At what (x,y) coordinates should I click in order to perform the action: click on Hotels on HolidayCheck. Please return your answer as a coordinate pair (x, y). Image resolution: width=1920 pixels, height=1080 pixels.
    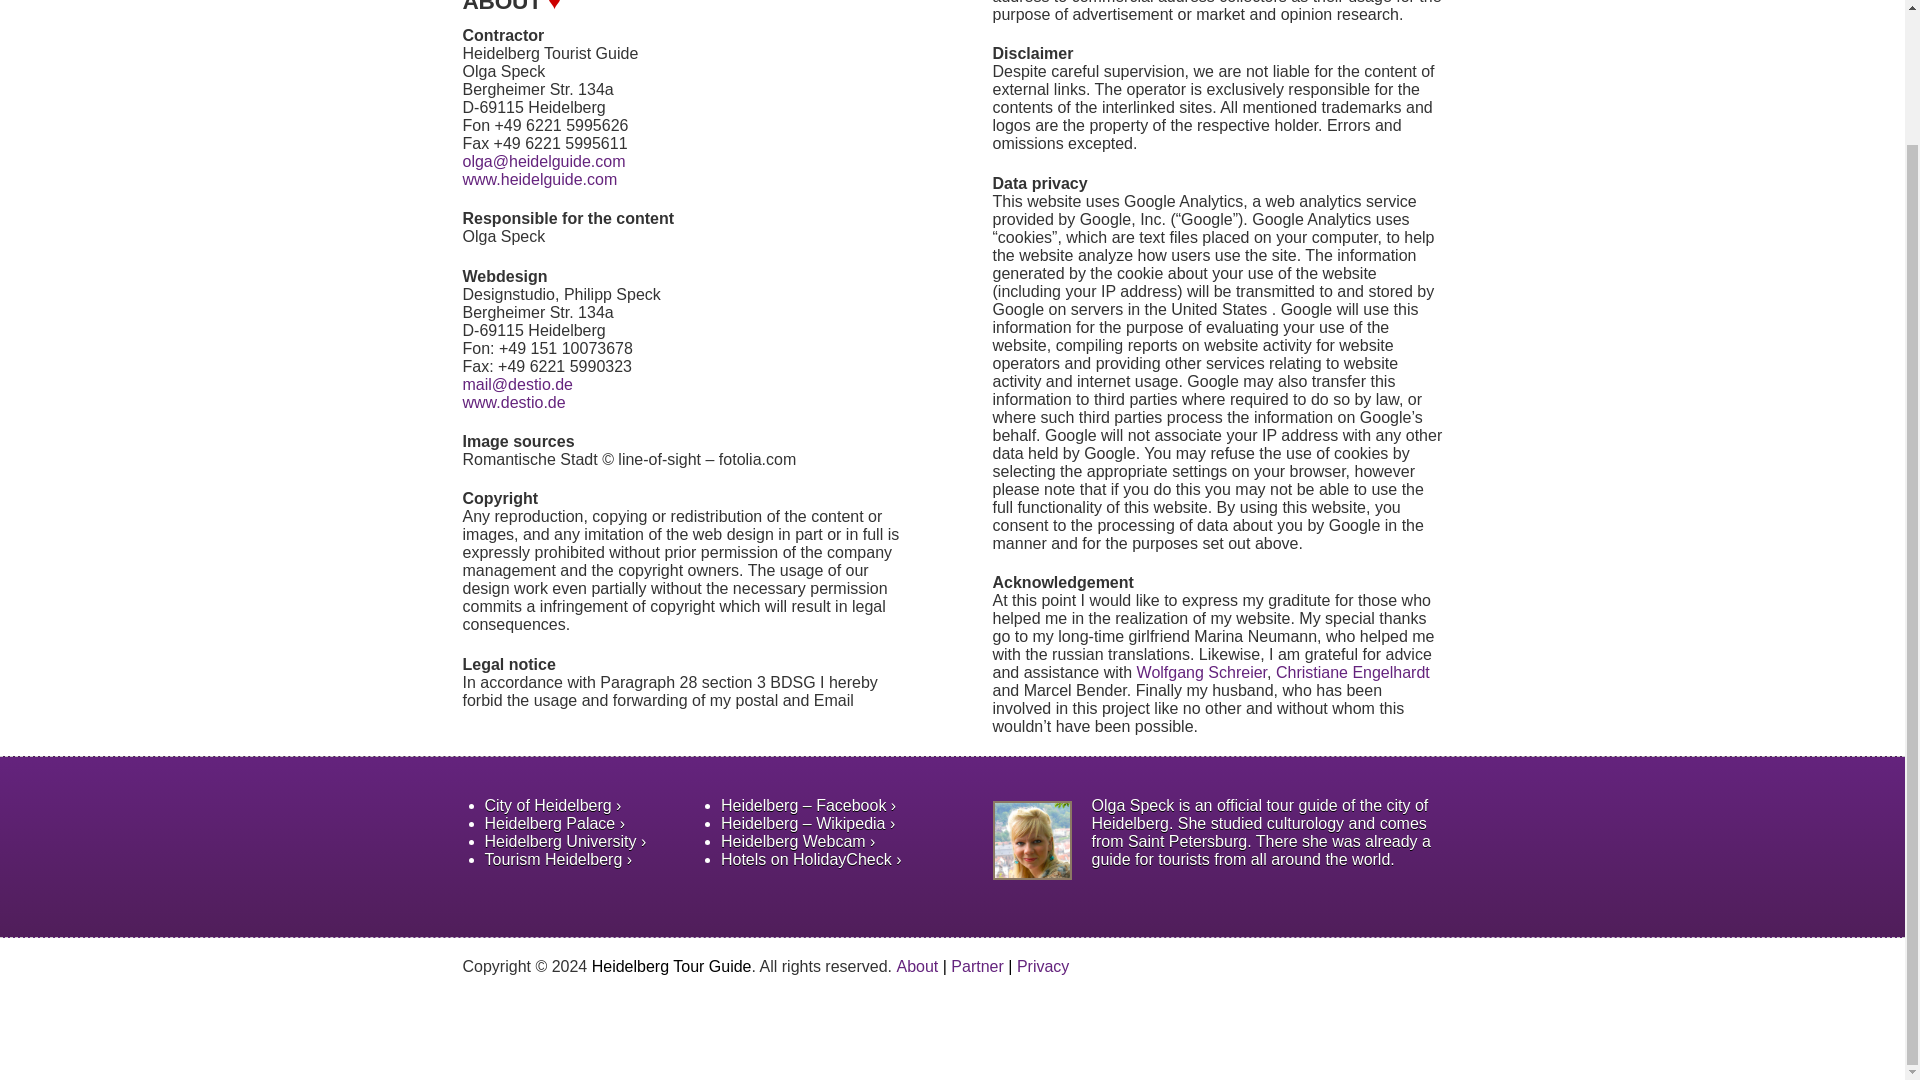
    Looking at the image, I should click on (812, 860).